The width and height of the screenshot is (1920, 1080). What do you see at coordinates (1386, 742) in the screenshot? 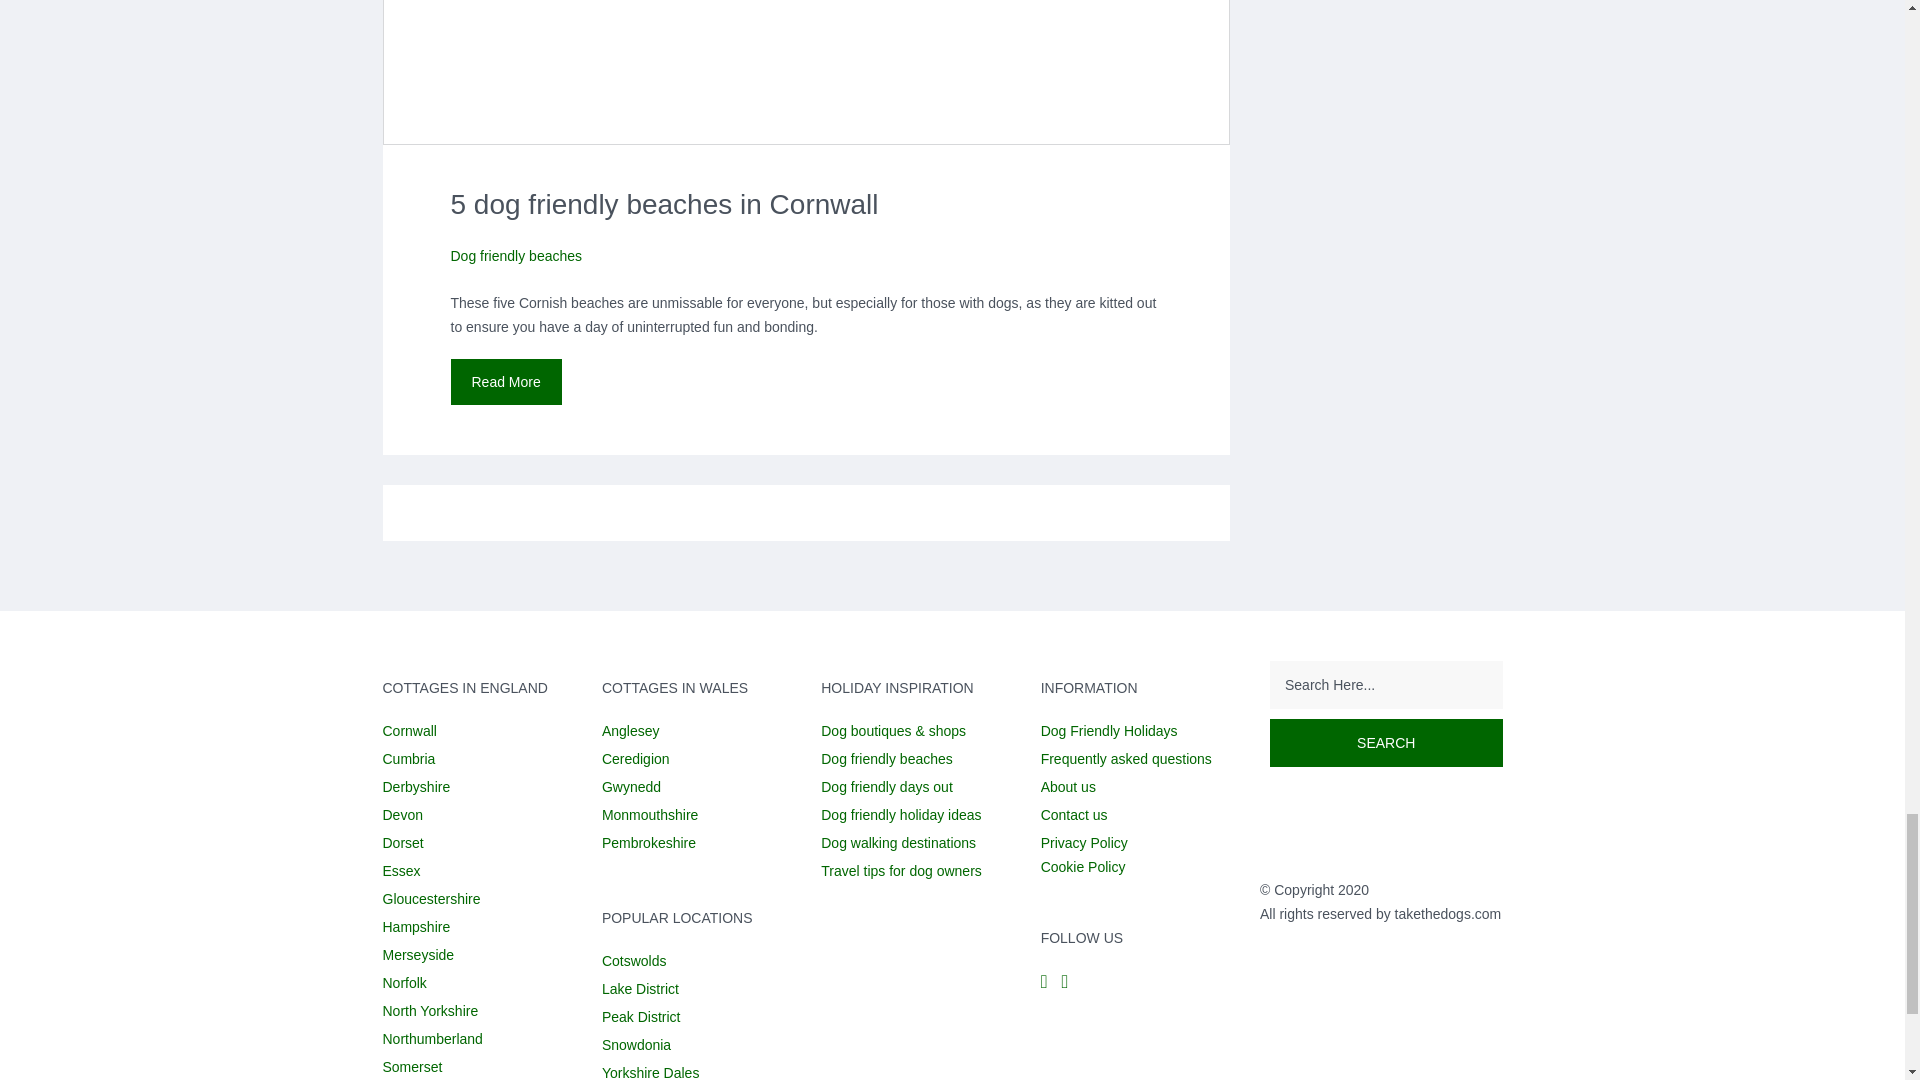
I see `Search` at bounding box center [1386, 742].